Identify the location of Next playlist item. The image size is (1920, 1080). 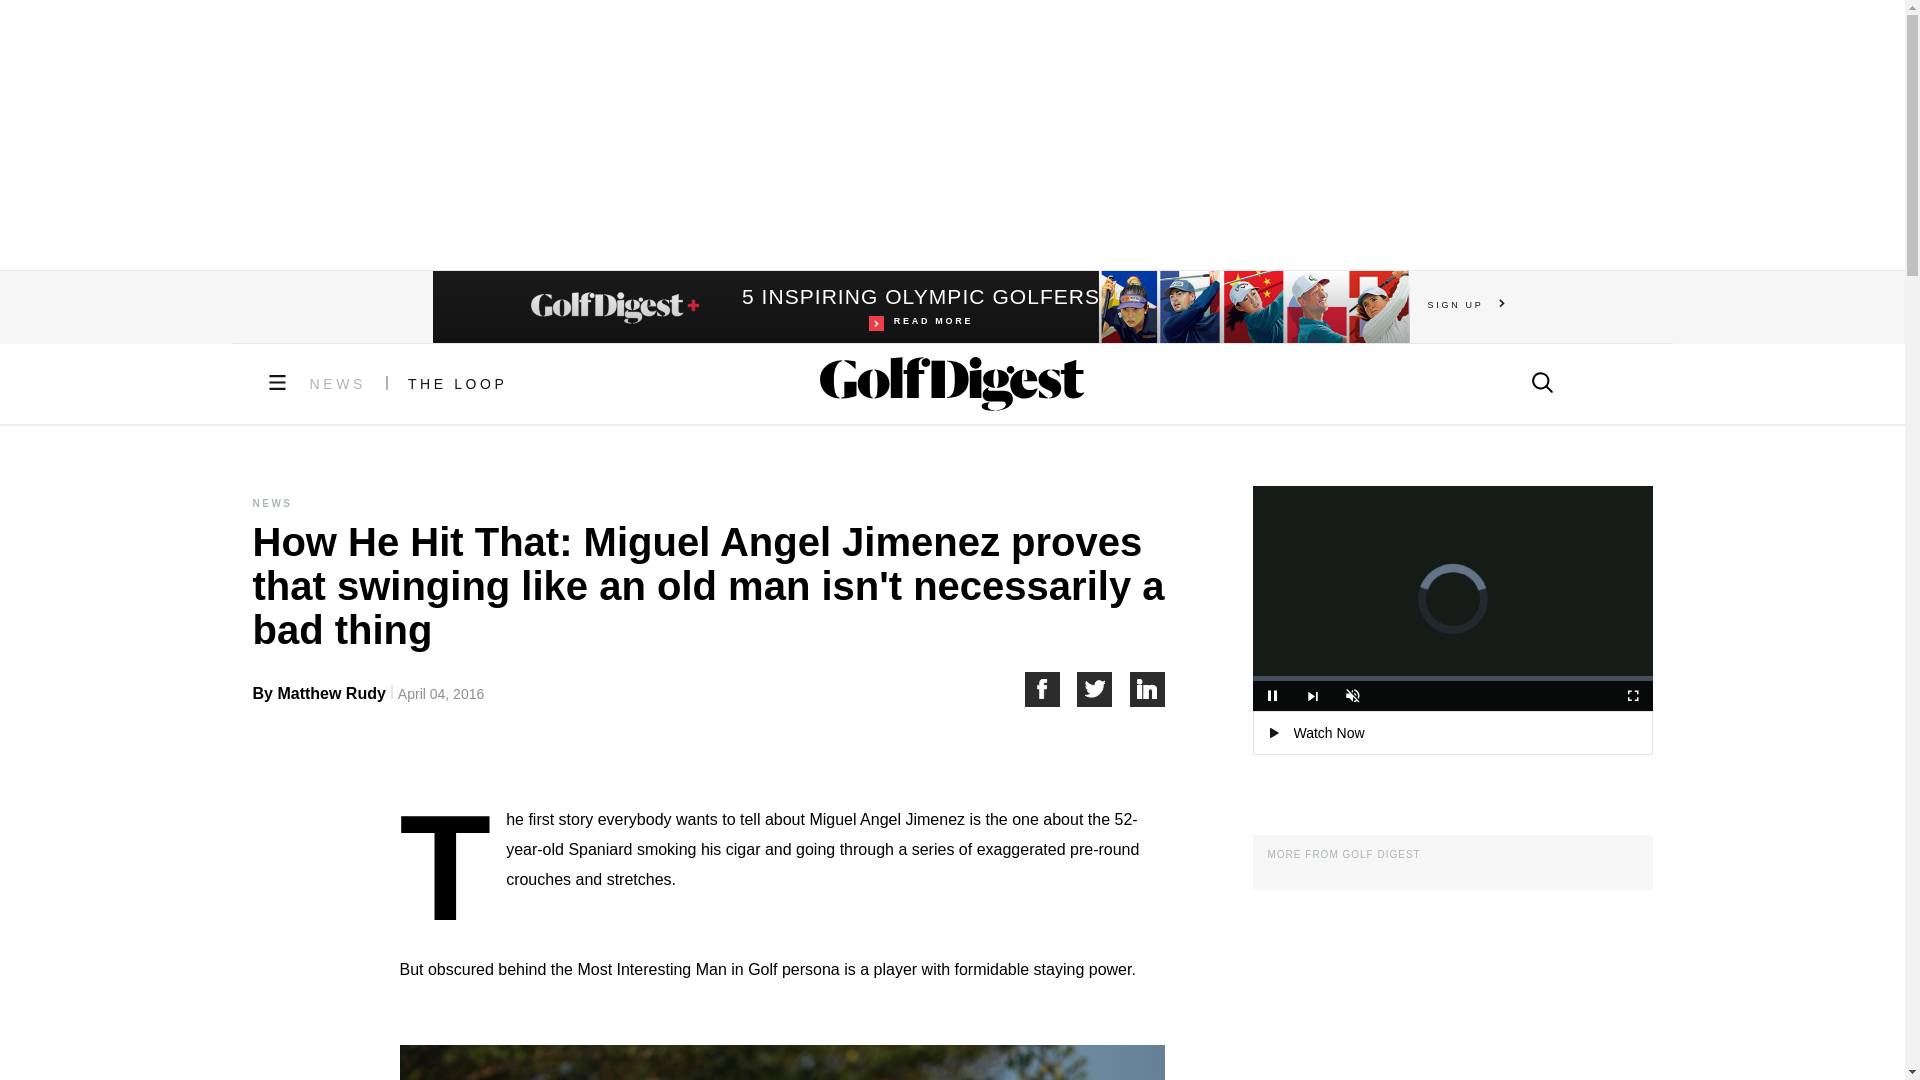
(1312, 696).